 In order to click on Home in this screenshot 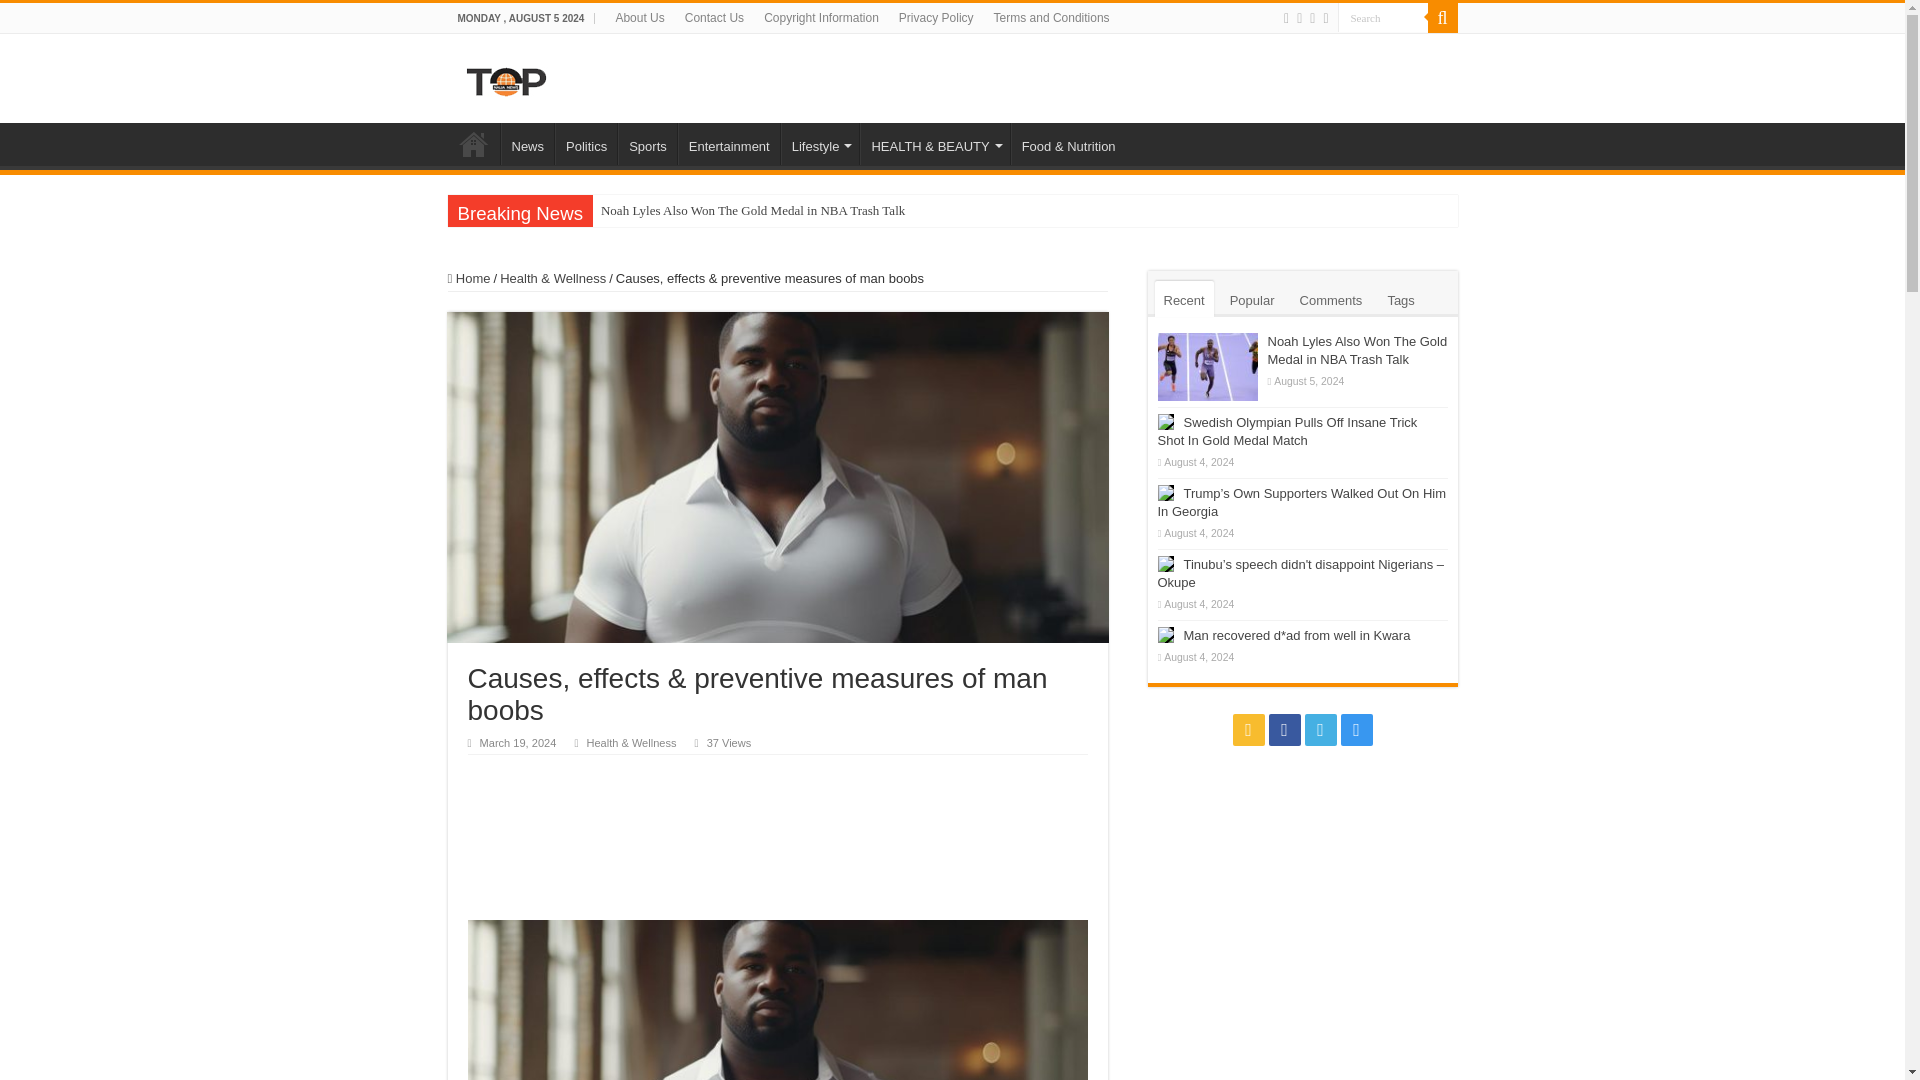, I will do `click(473, 144)`.